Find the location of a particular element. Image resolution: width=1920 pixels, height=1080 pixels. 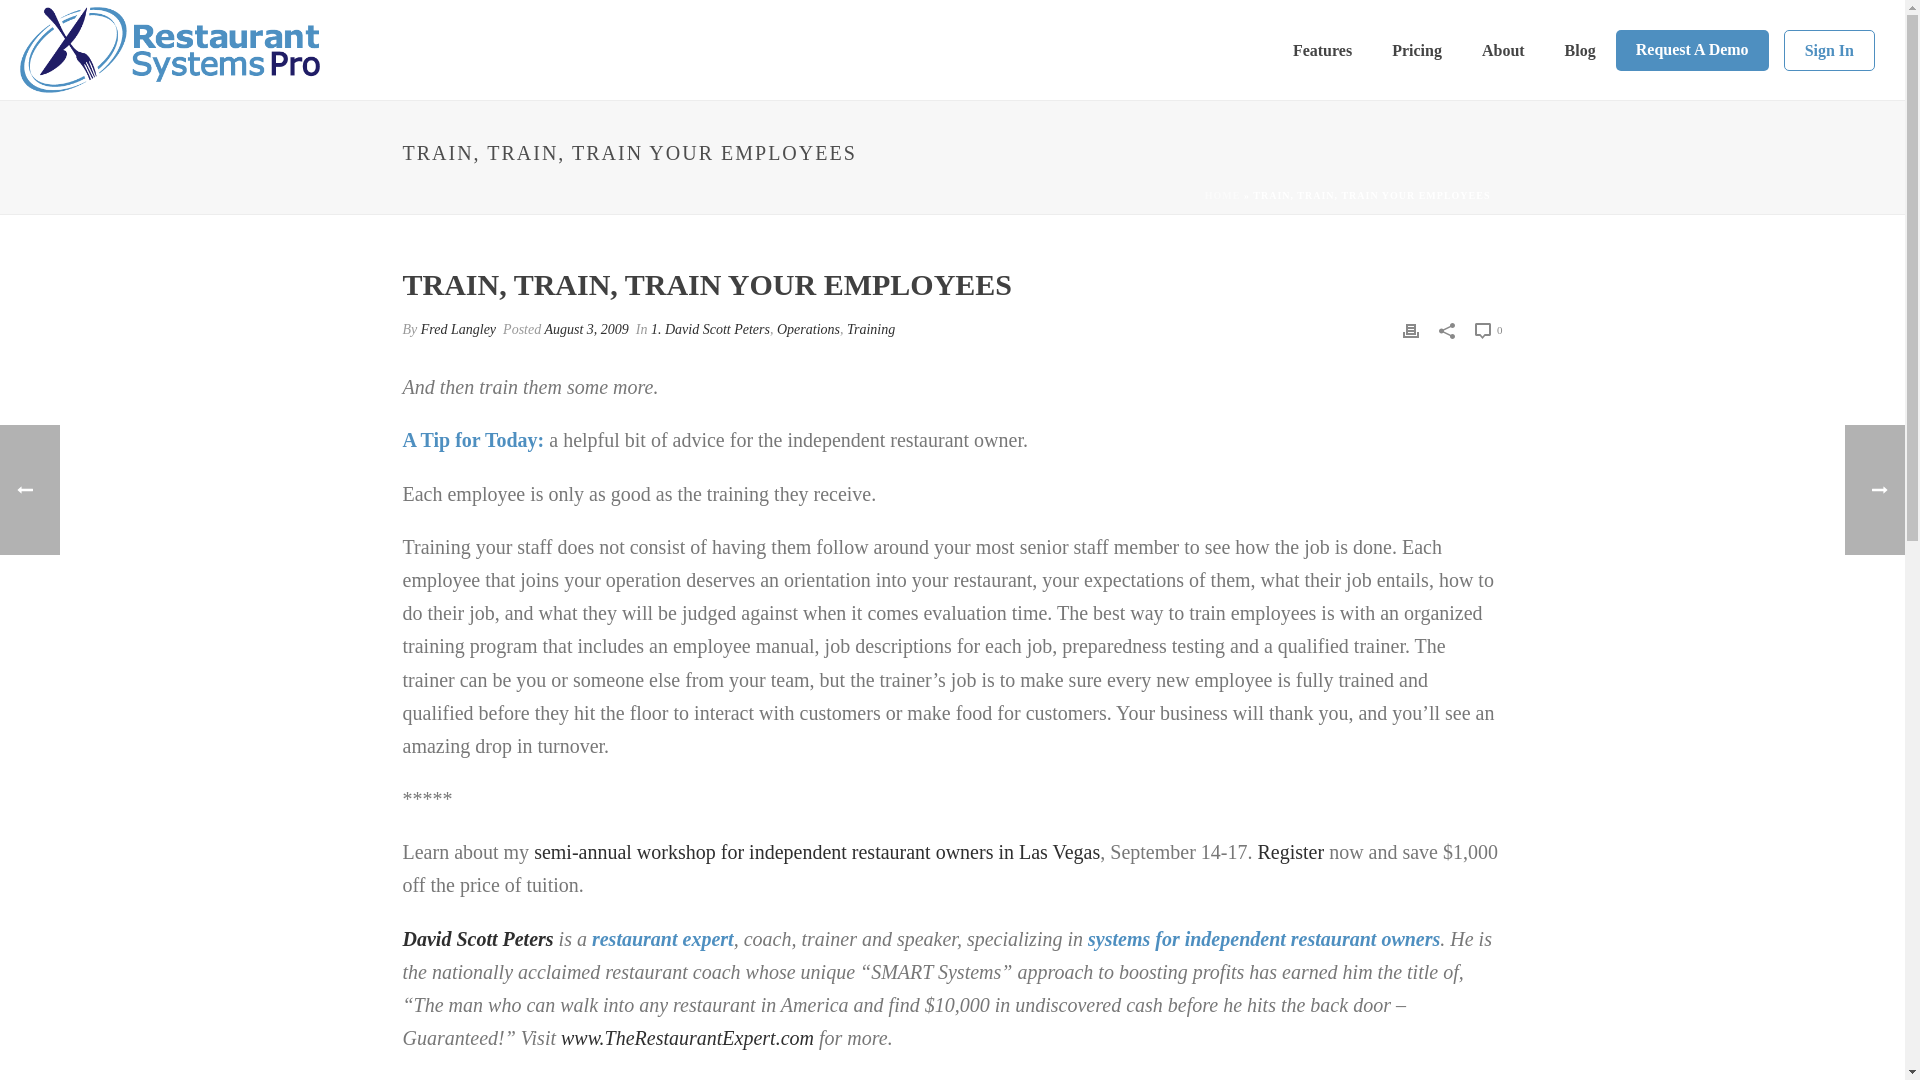

August 3, 2009 is located at coordinates (585, 328).